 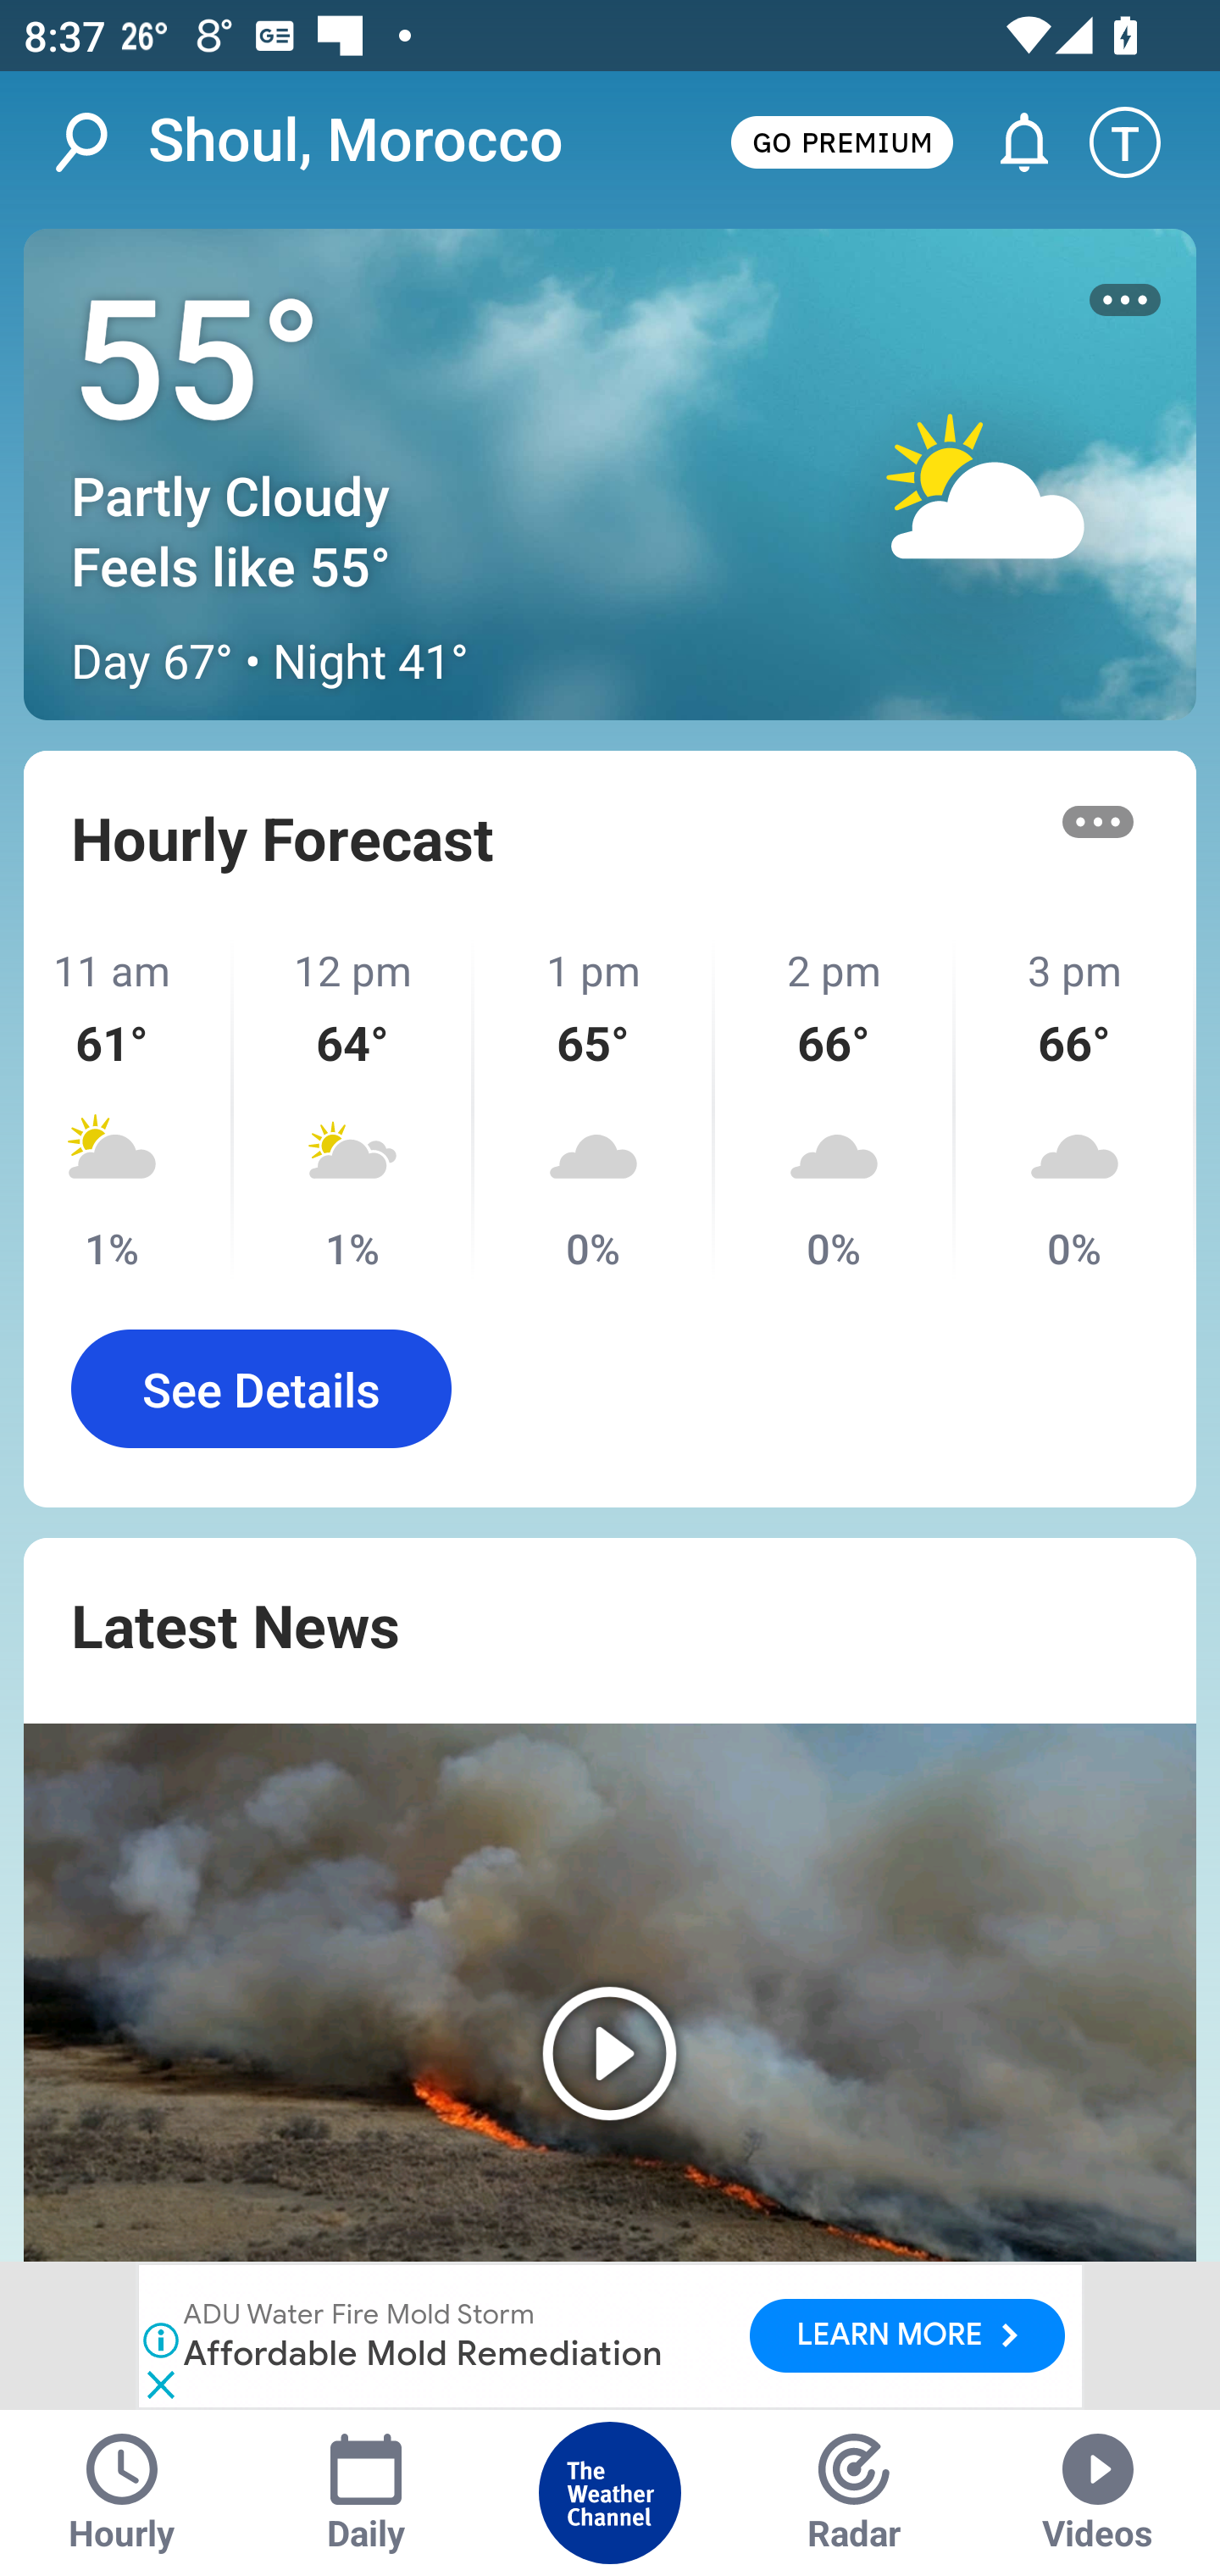 What do you see at coordinates (424, 2352) in the screenshot?
I see `Affordable Mold Remediation` at bounding box center [424, 2352].